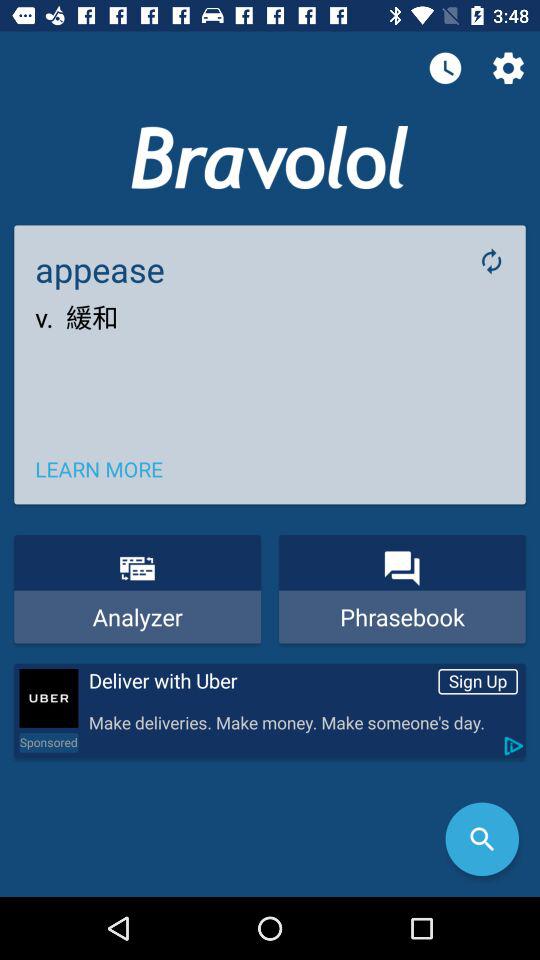 This screenshot has height=960, width=540. What do you see at coordinates (48, 742) in the screenshot?
I see `flip to the sponsored item` at bounding box center [48, 742].